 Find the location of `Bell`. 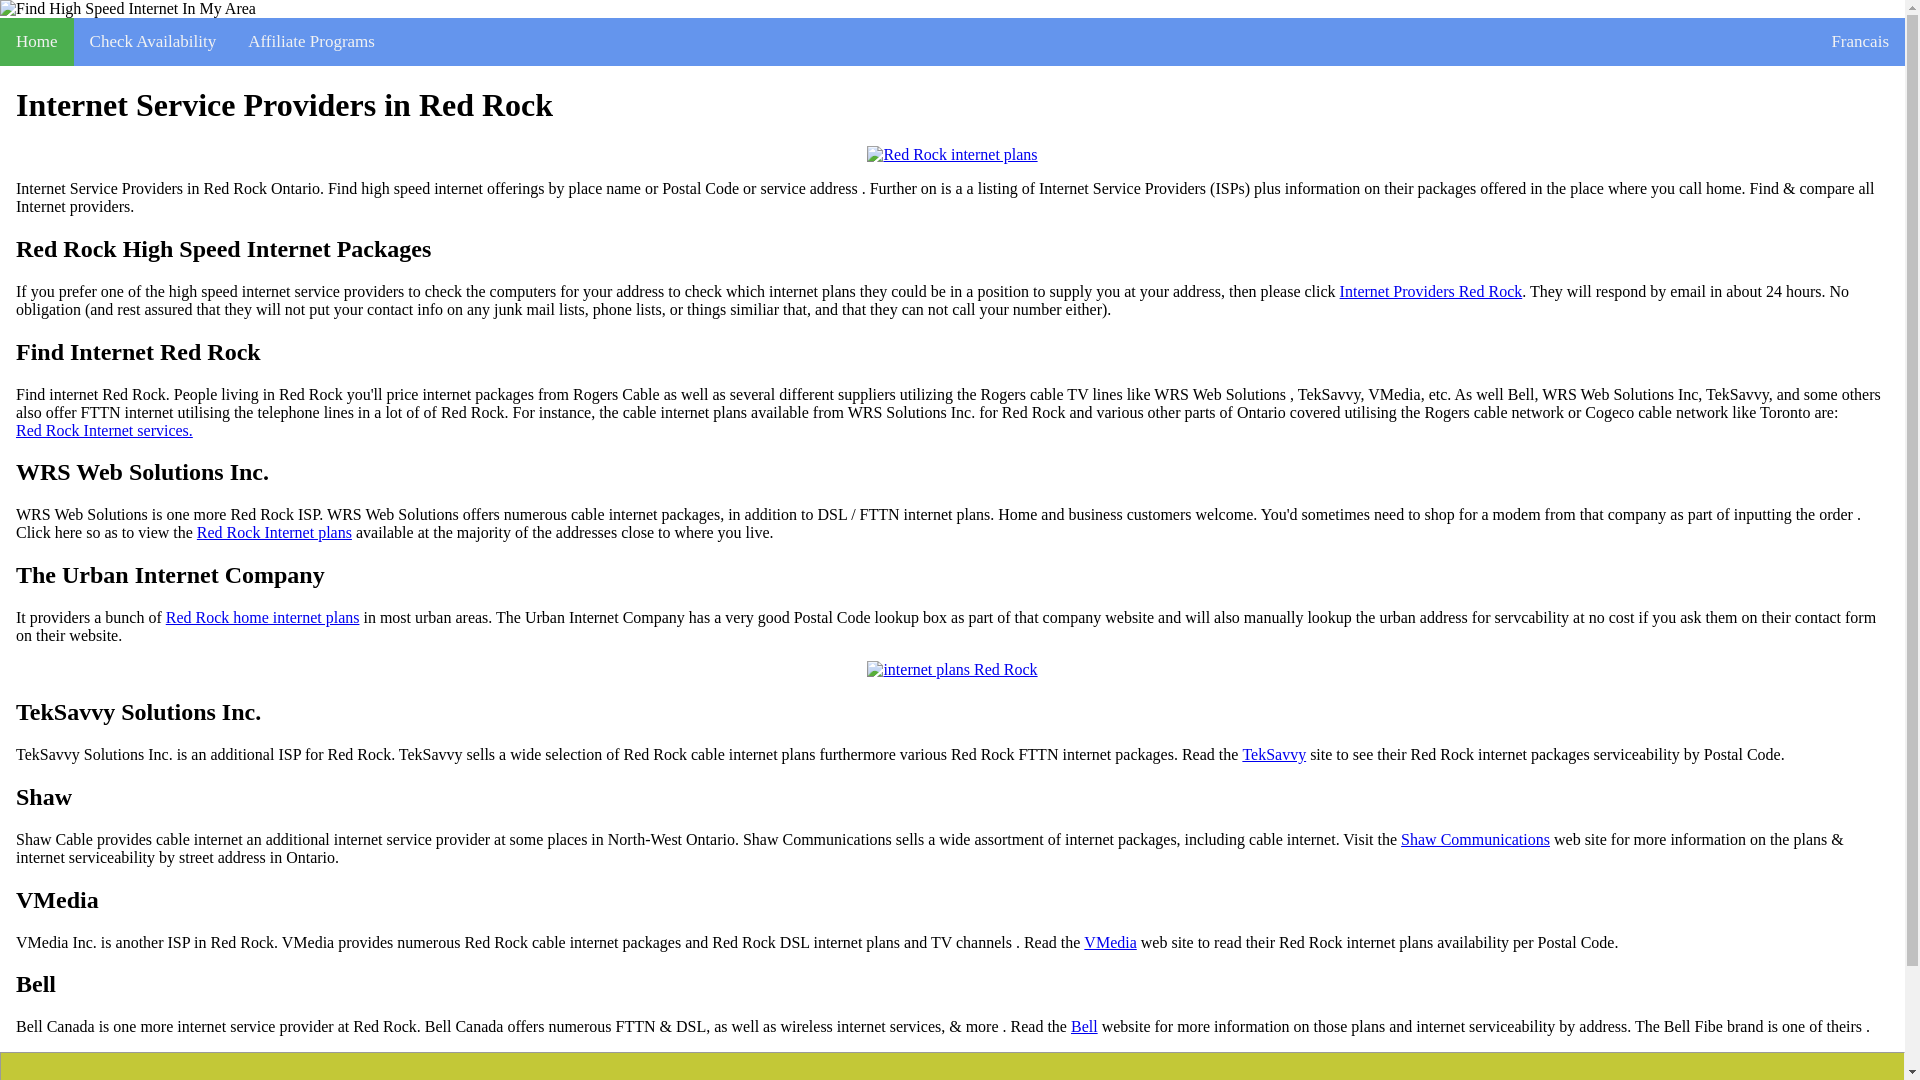

Bell is located at coordinates (1084, 1026).